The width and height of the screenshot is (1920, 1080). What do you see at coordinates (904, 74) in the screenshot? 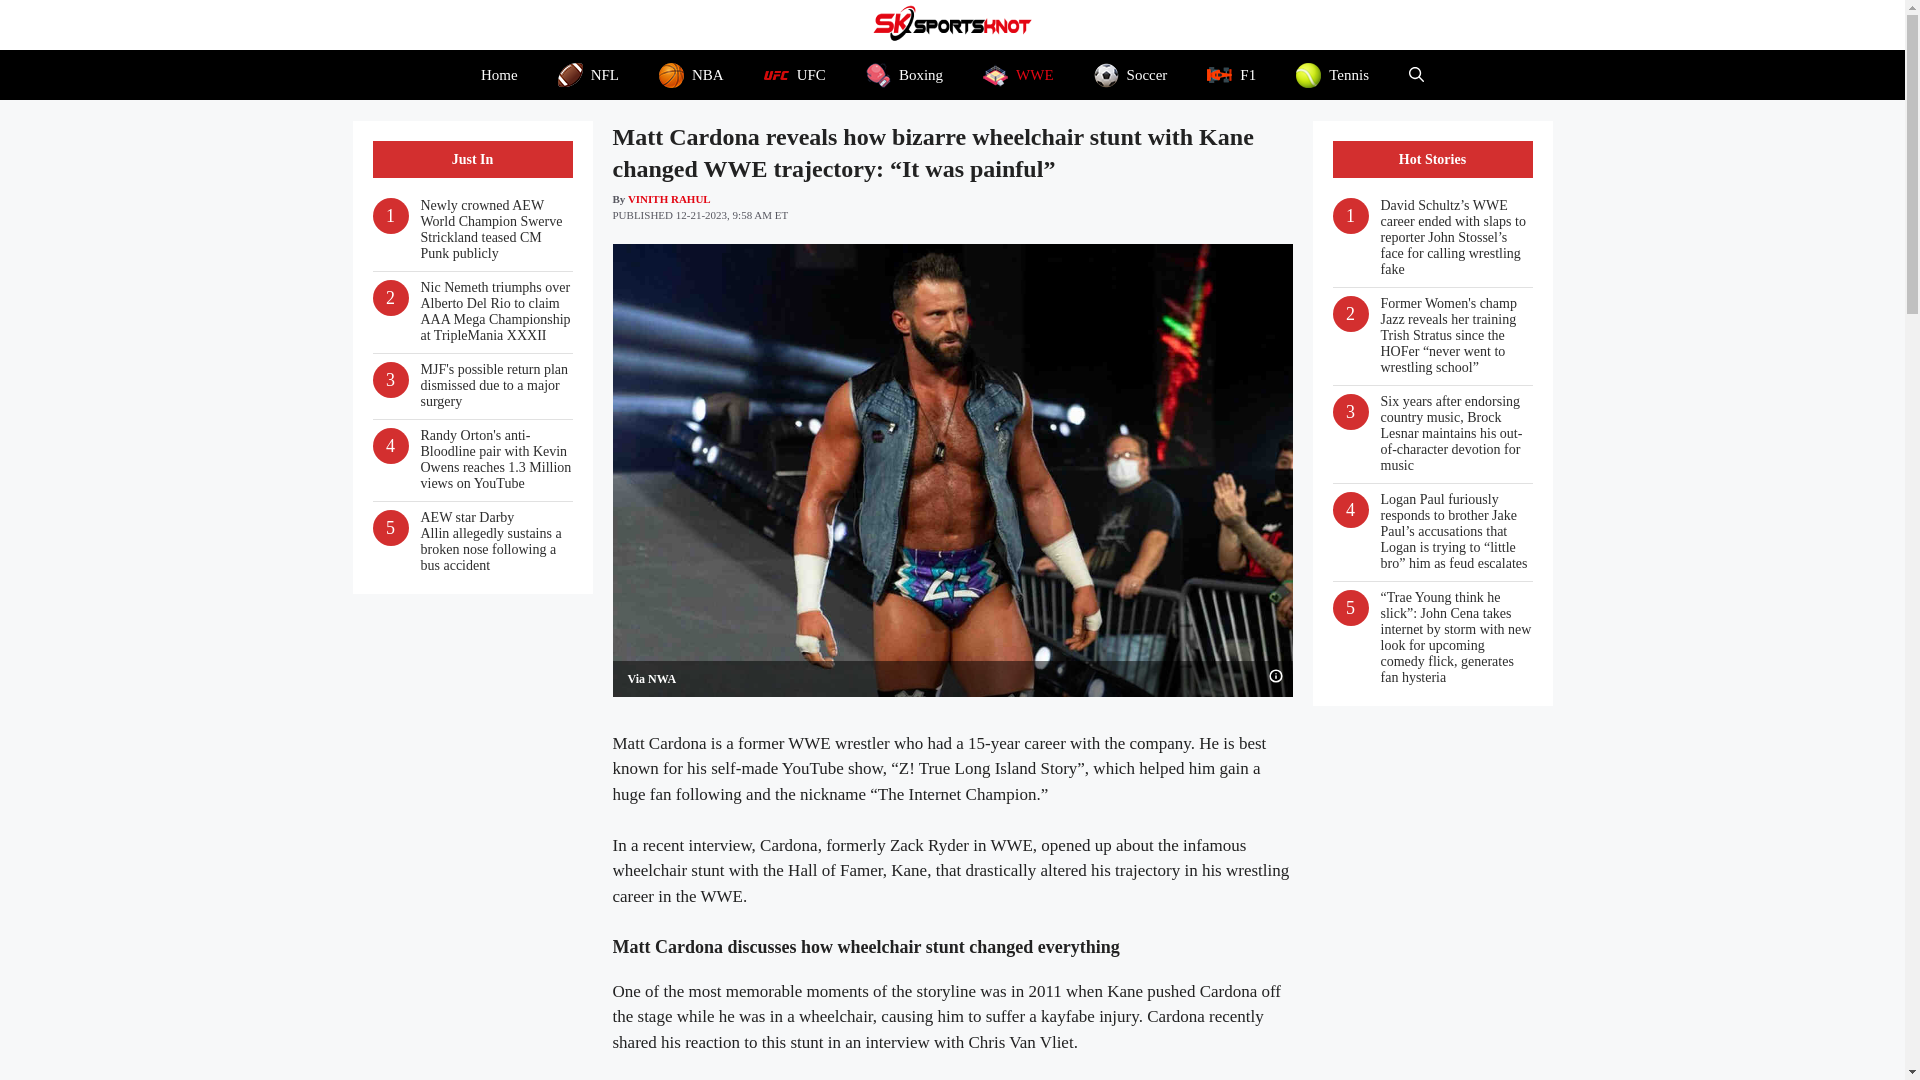
I see `Boxing` at bounding box center [904, 74].